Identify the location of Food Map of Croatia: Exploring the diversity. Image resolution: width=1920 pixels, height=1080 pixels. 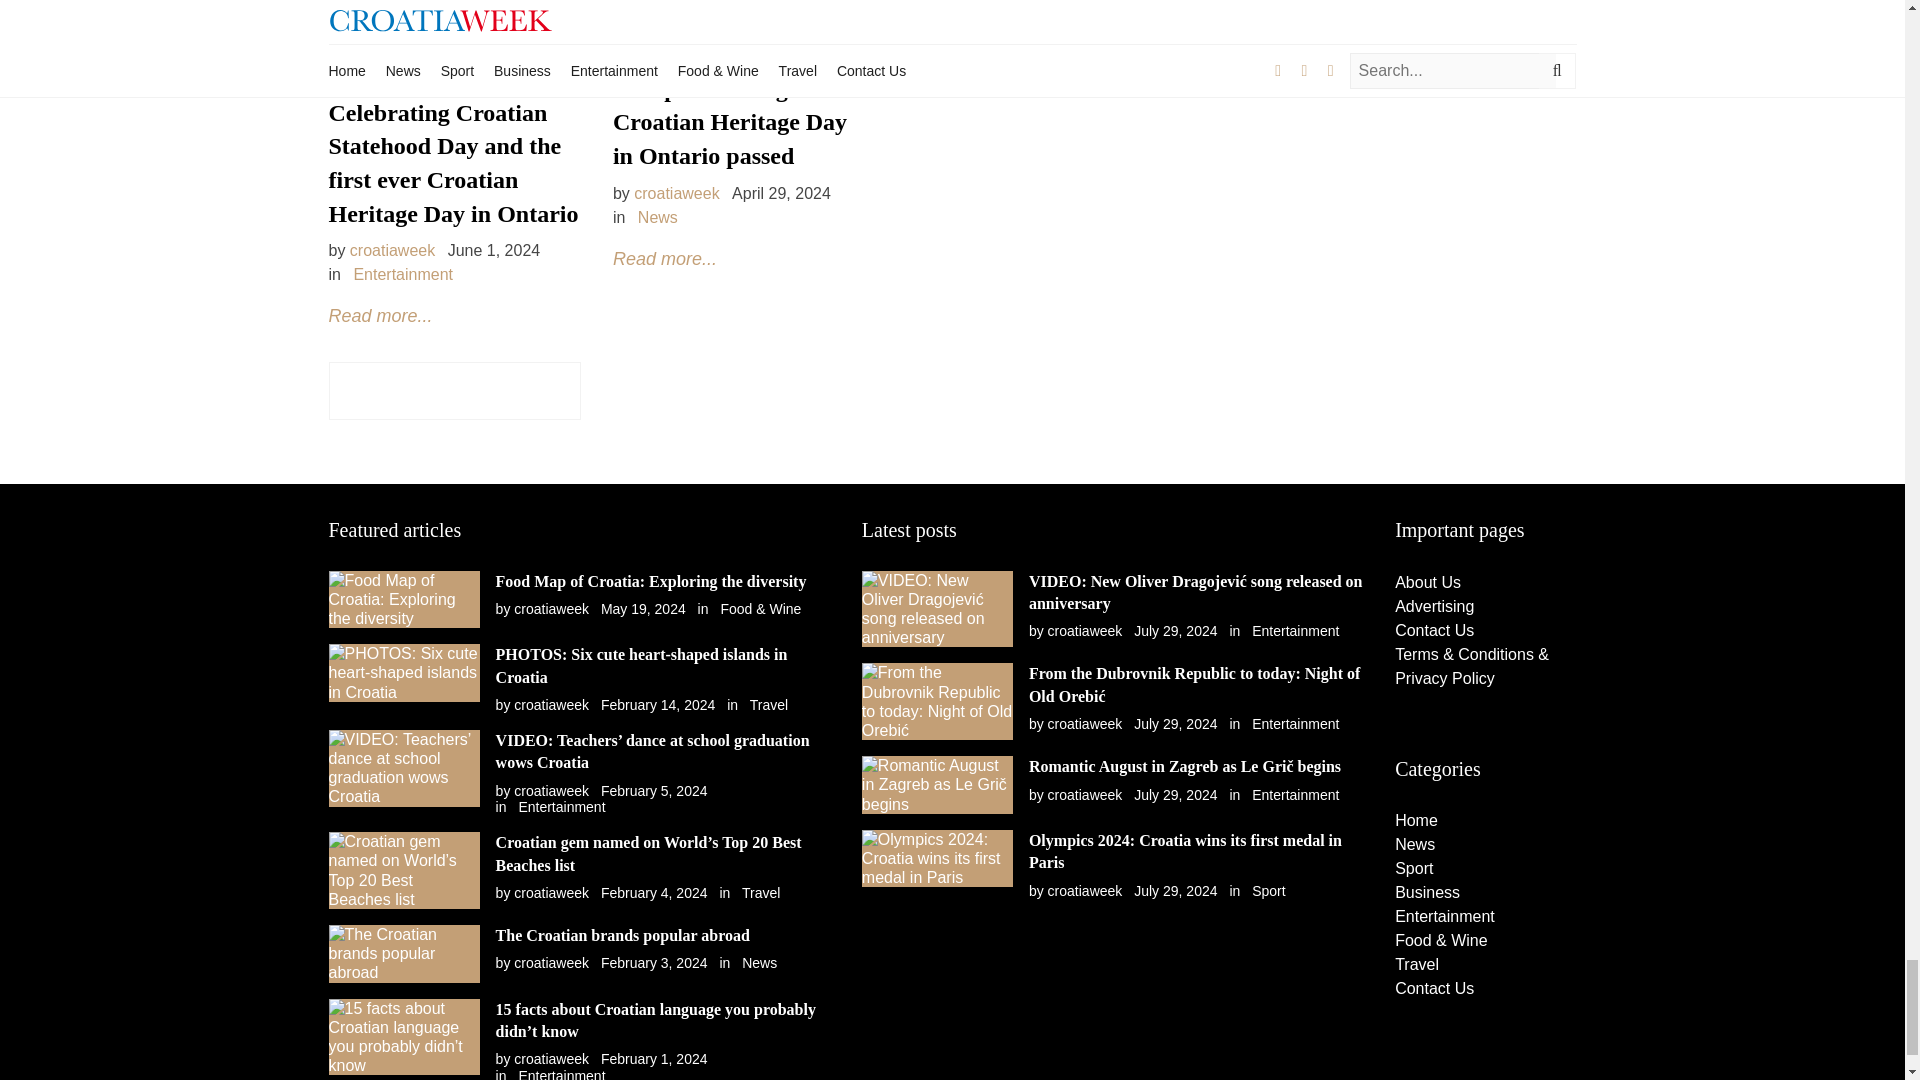
(650, 581).